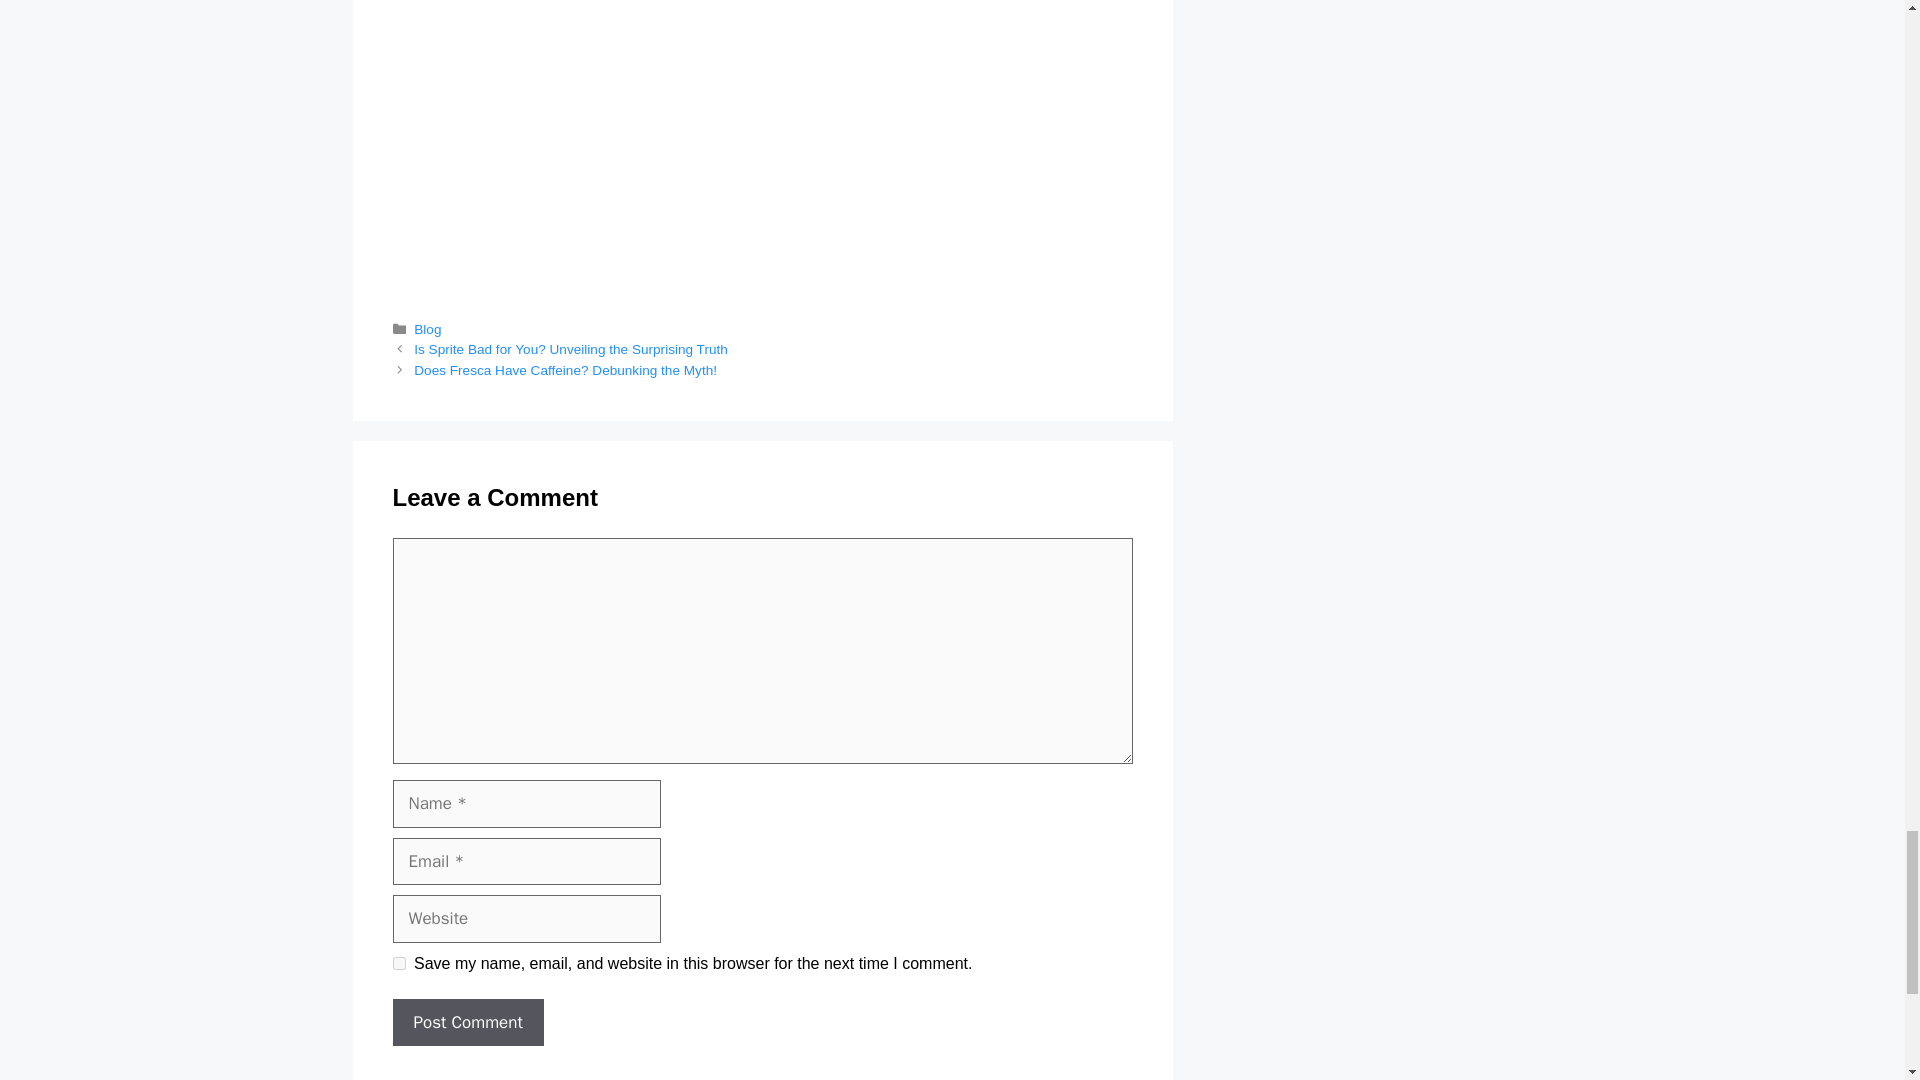  Describe the element at coordinates (398, 962) in the screenshot. I see `yes` at that location.